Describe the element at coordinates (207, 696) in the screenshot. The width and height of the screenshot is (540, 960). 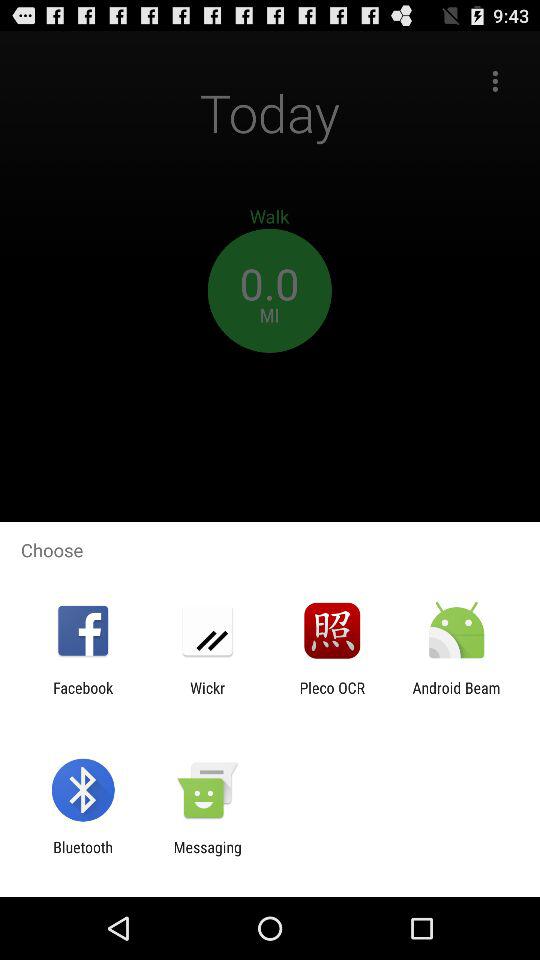
I see `flip to wickr item` at that location.